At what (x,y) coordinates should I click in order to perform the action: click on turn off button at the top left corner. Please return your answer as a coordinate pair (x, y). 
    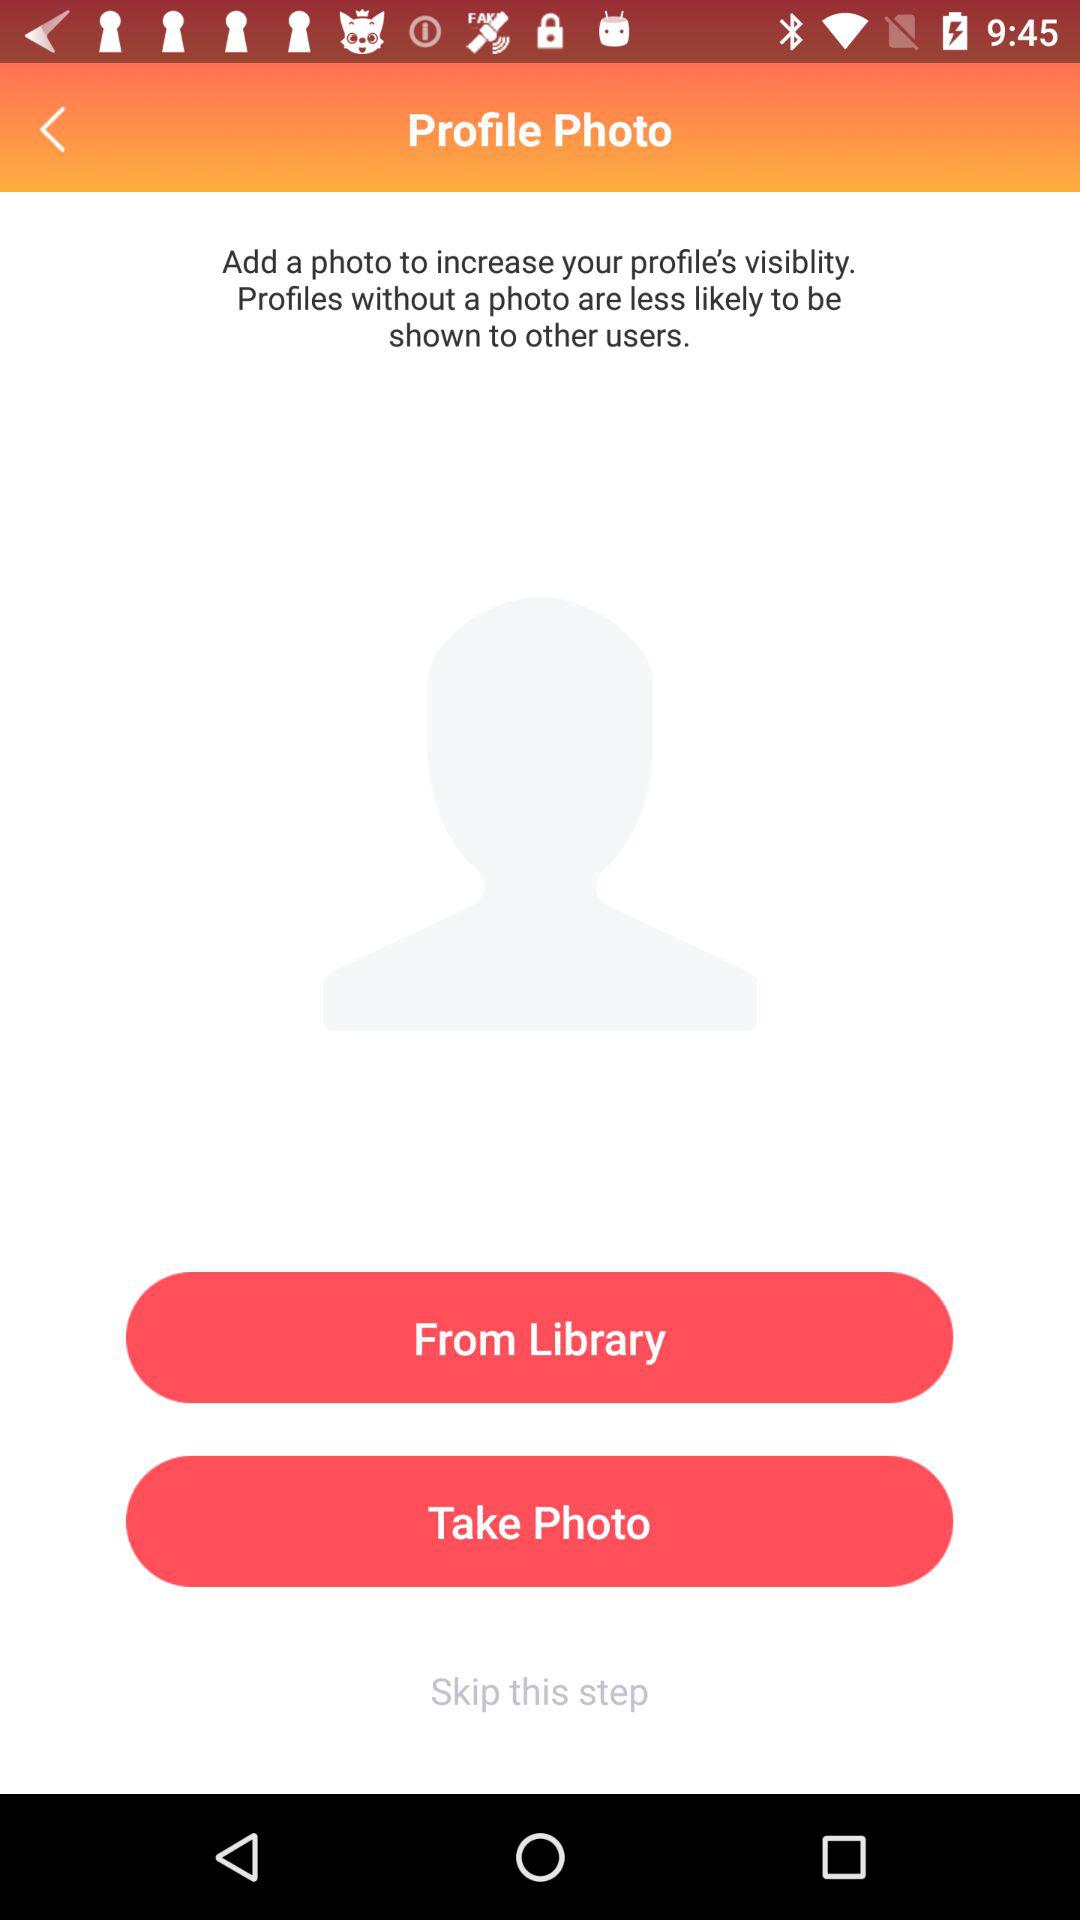
    Looking at the image, I should click on (58, 128).